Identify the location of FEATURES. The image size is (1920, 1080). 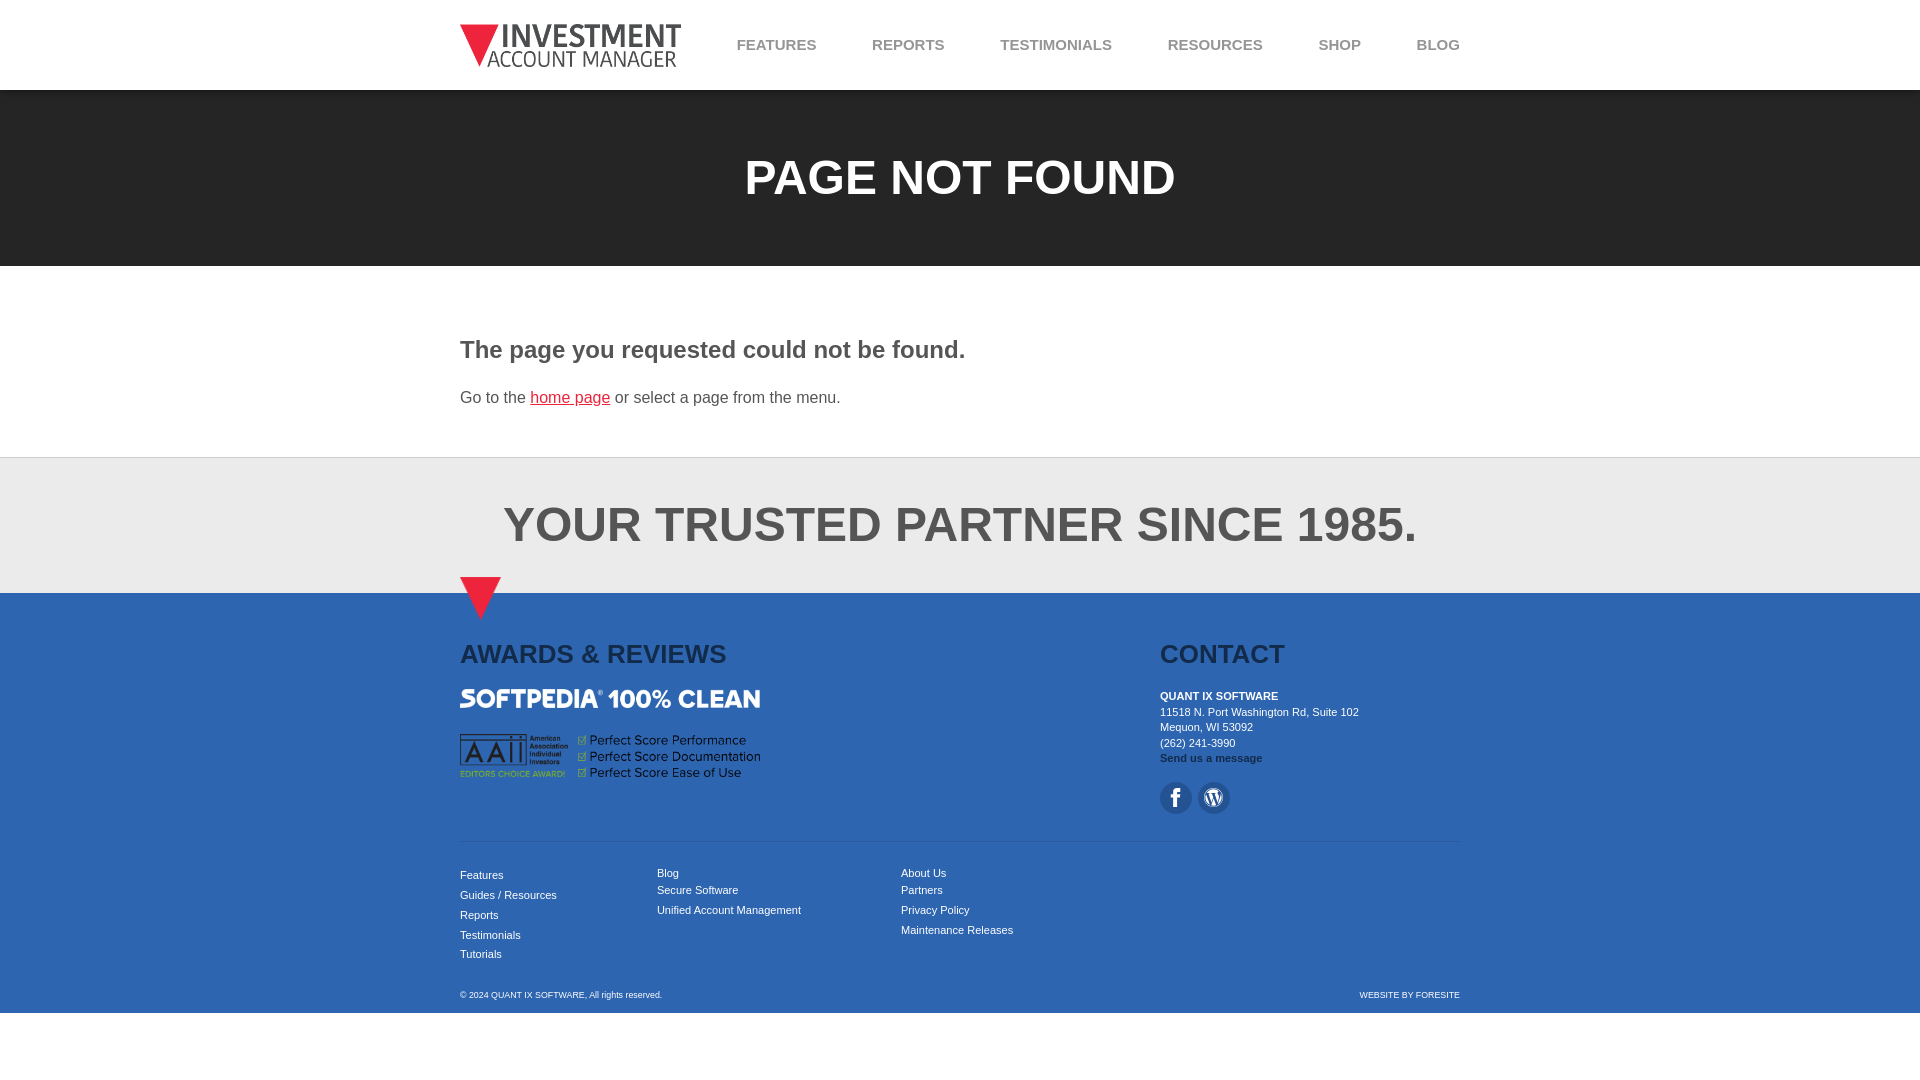
(777, 44).